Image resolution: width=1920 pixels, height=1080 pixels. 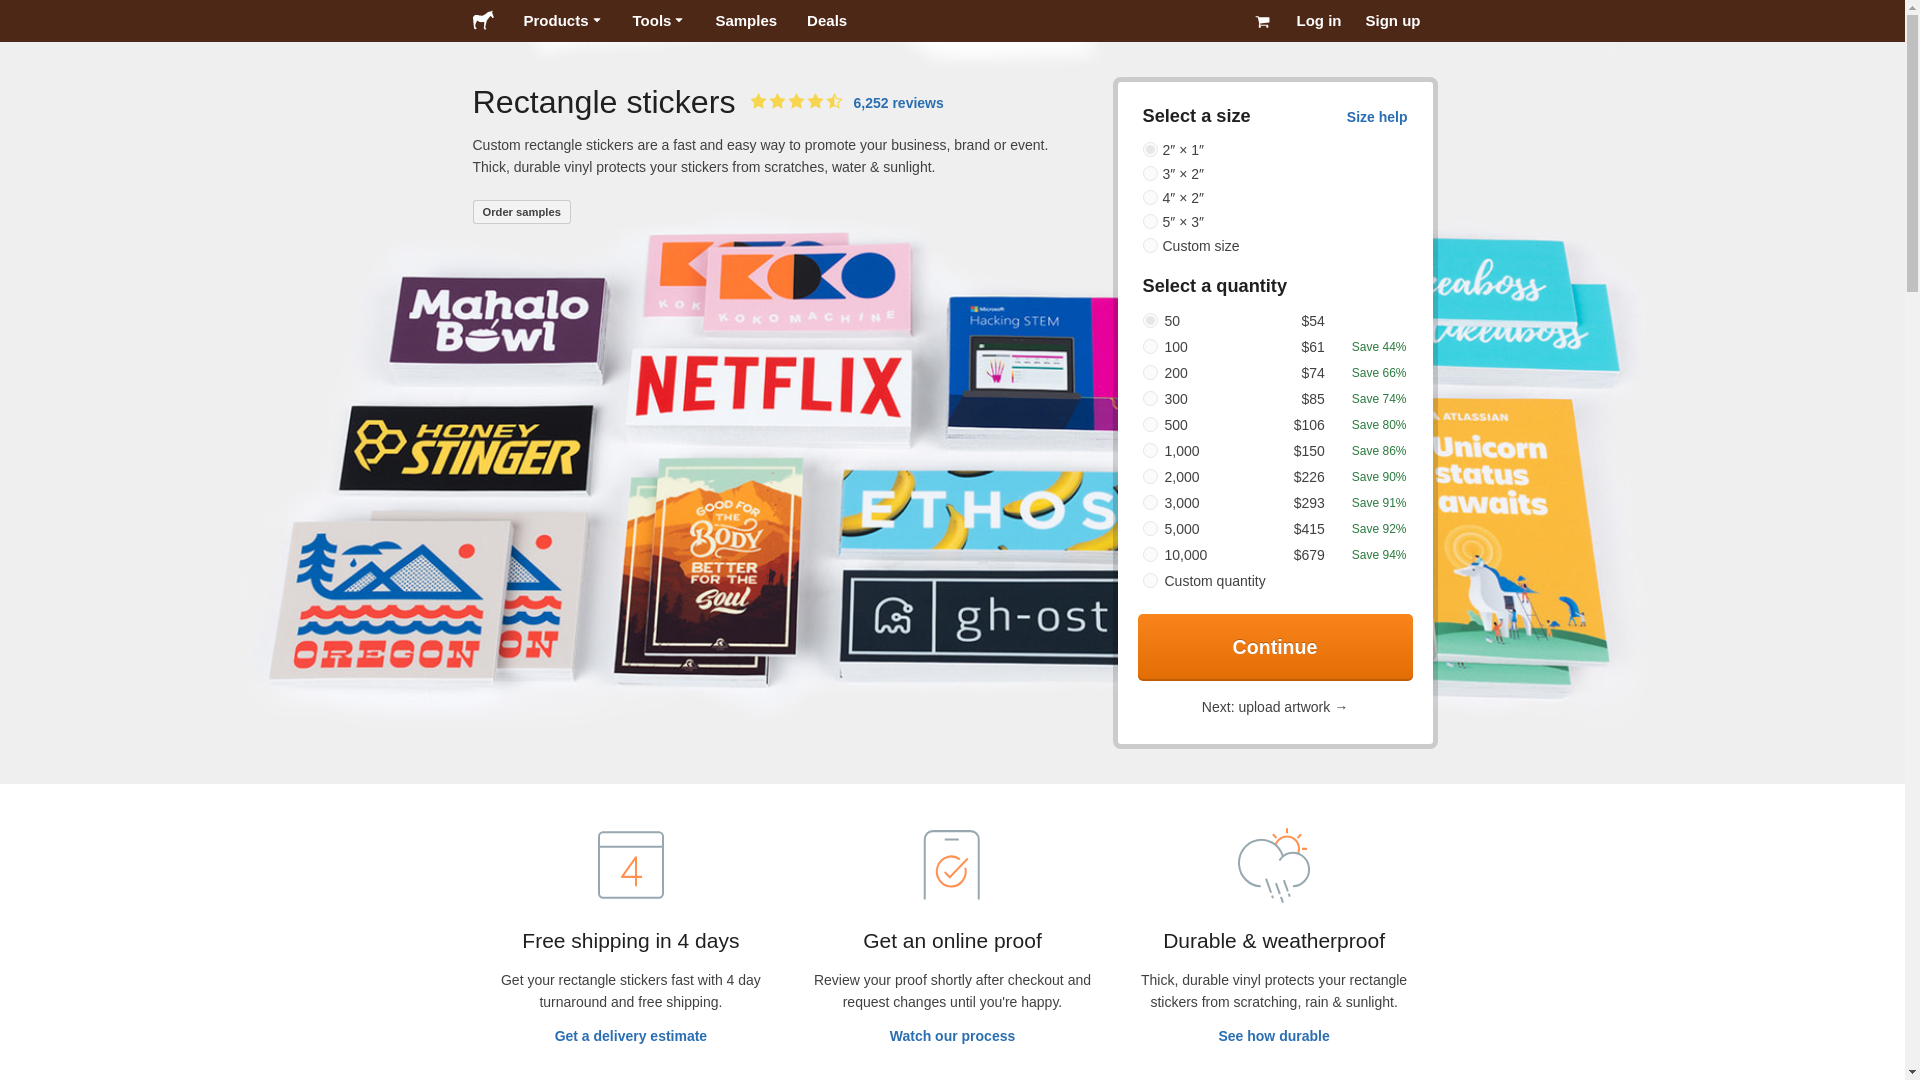 What do you see at coordinates (1150, 198) in the screenshot?
I see `on` at bounding box center [1150, 198].